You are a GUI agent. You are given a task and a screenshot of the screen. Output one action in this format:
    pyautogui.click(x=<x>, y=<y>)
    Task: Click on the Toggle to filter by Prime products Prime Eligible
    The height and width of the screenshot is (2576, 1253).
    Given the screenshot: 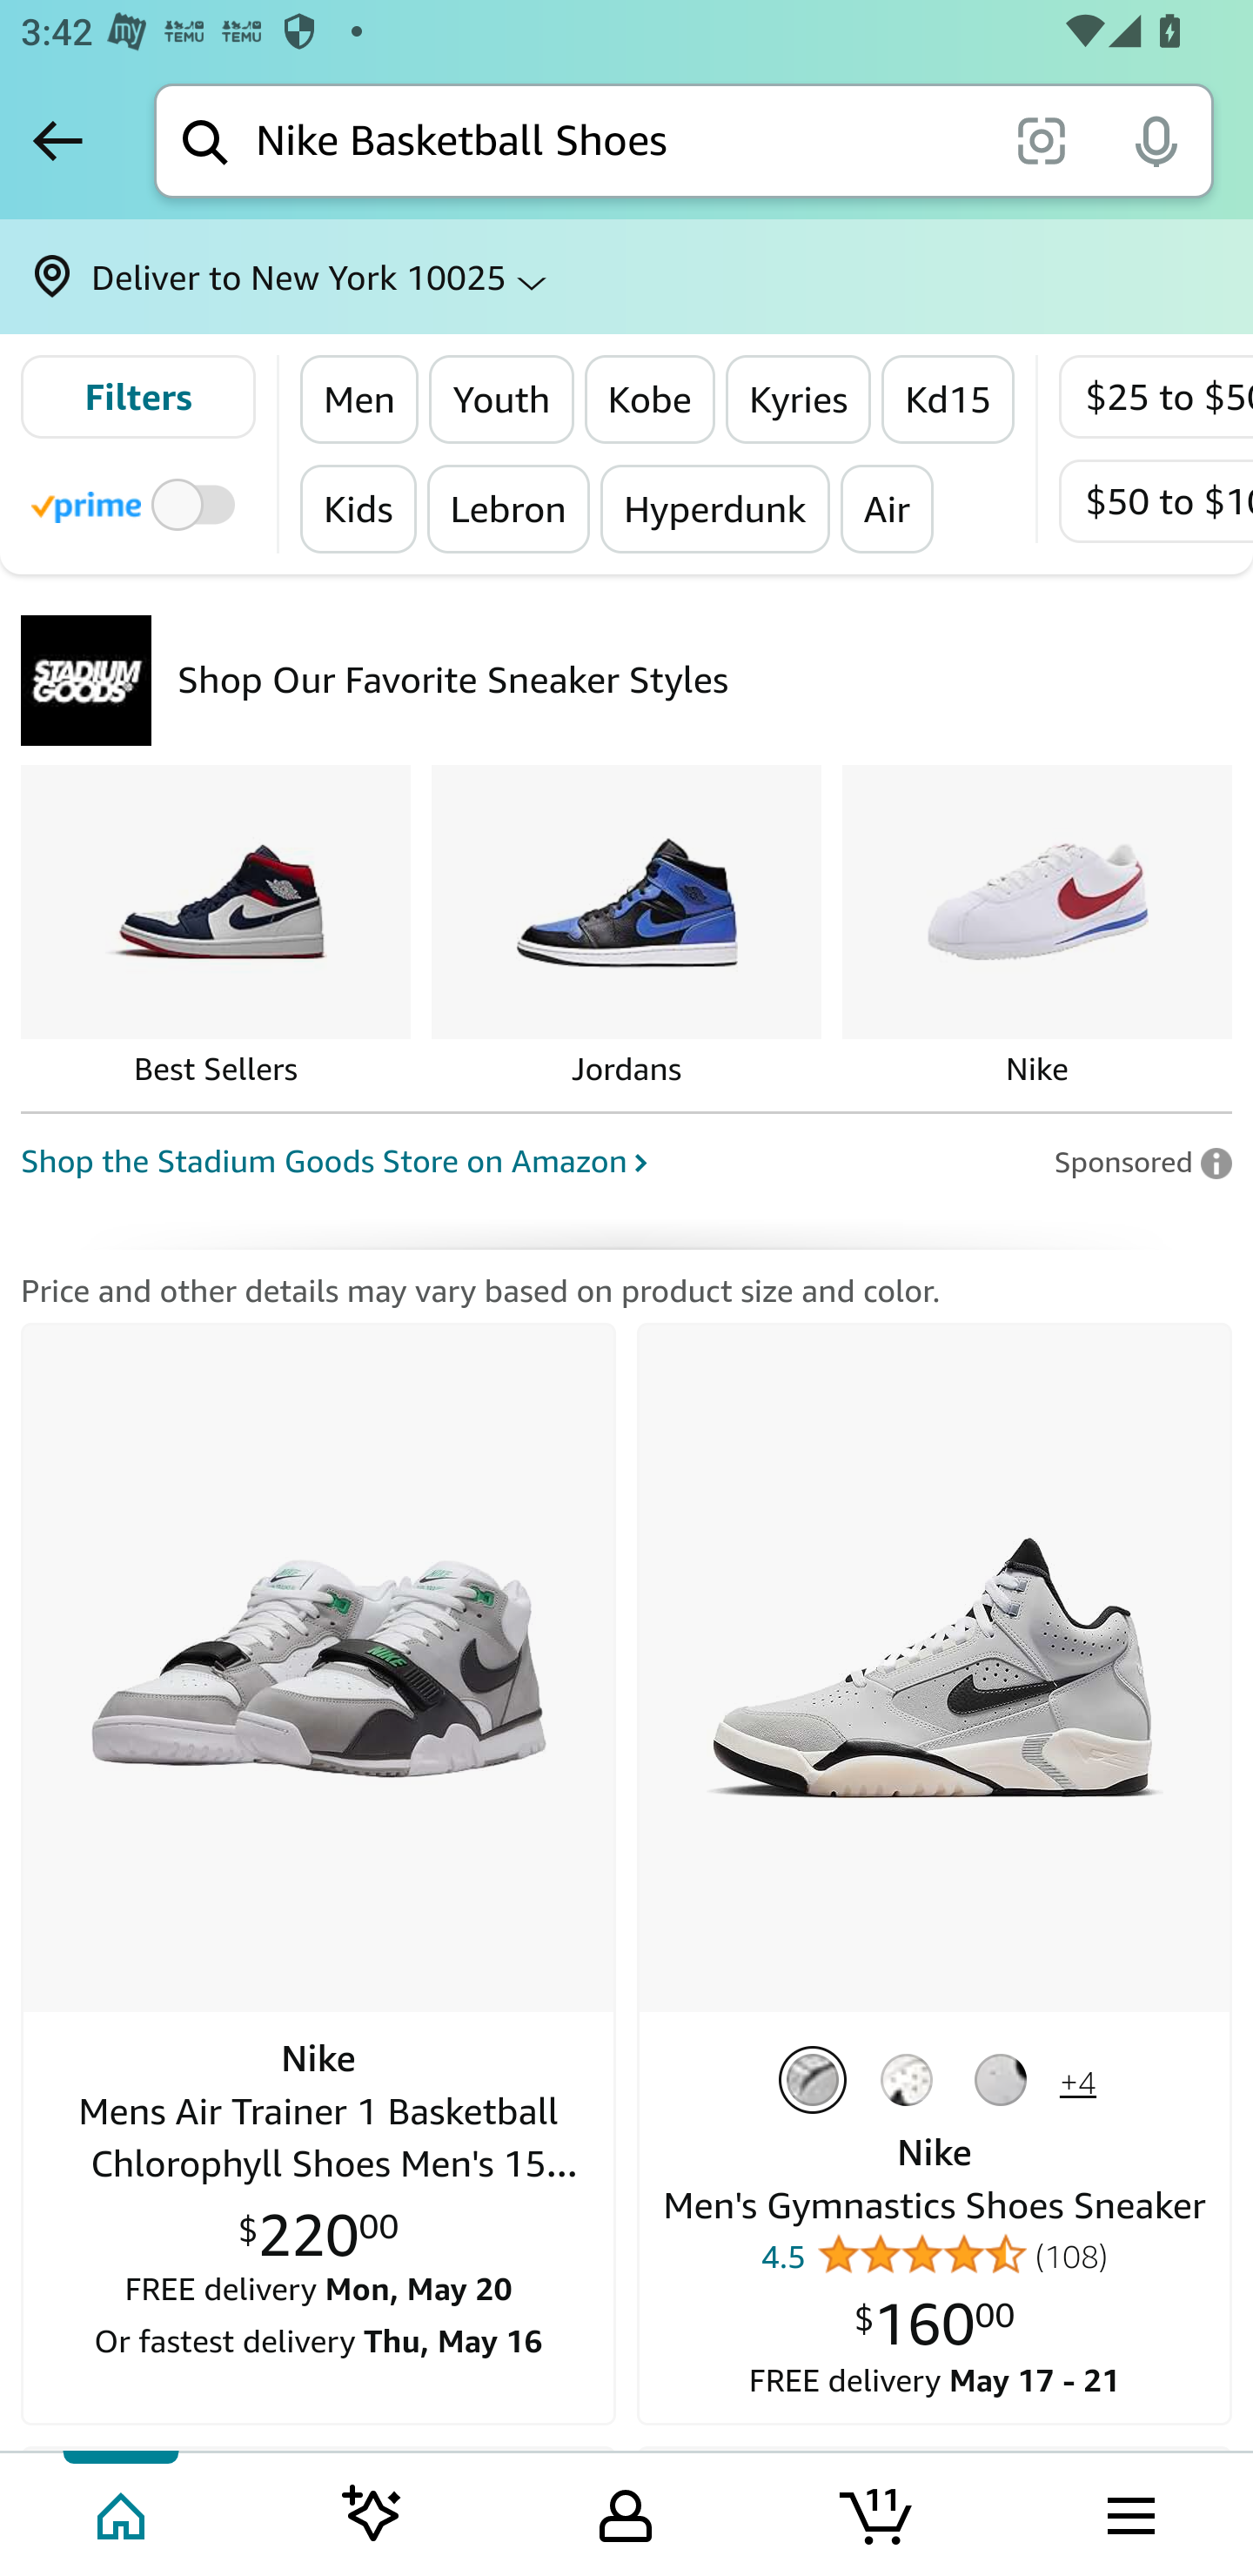 What is the action you would take?
    pyautogui.click(x=137, y=503)
    